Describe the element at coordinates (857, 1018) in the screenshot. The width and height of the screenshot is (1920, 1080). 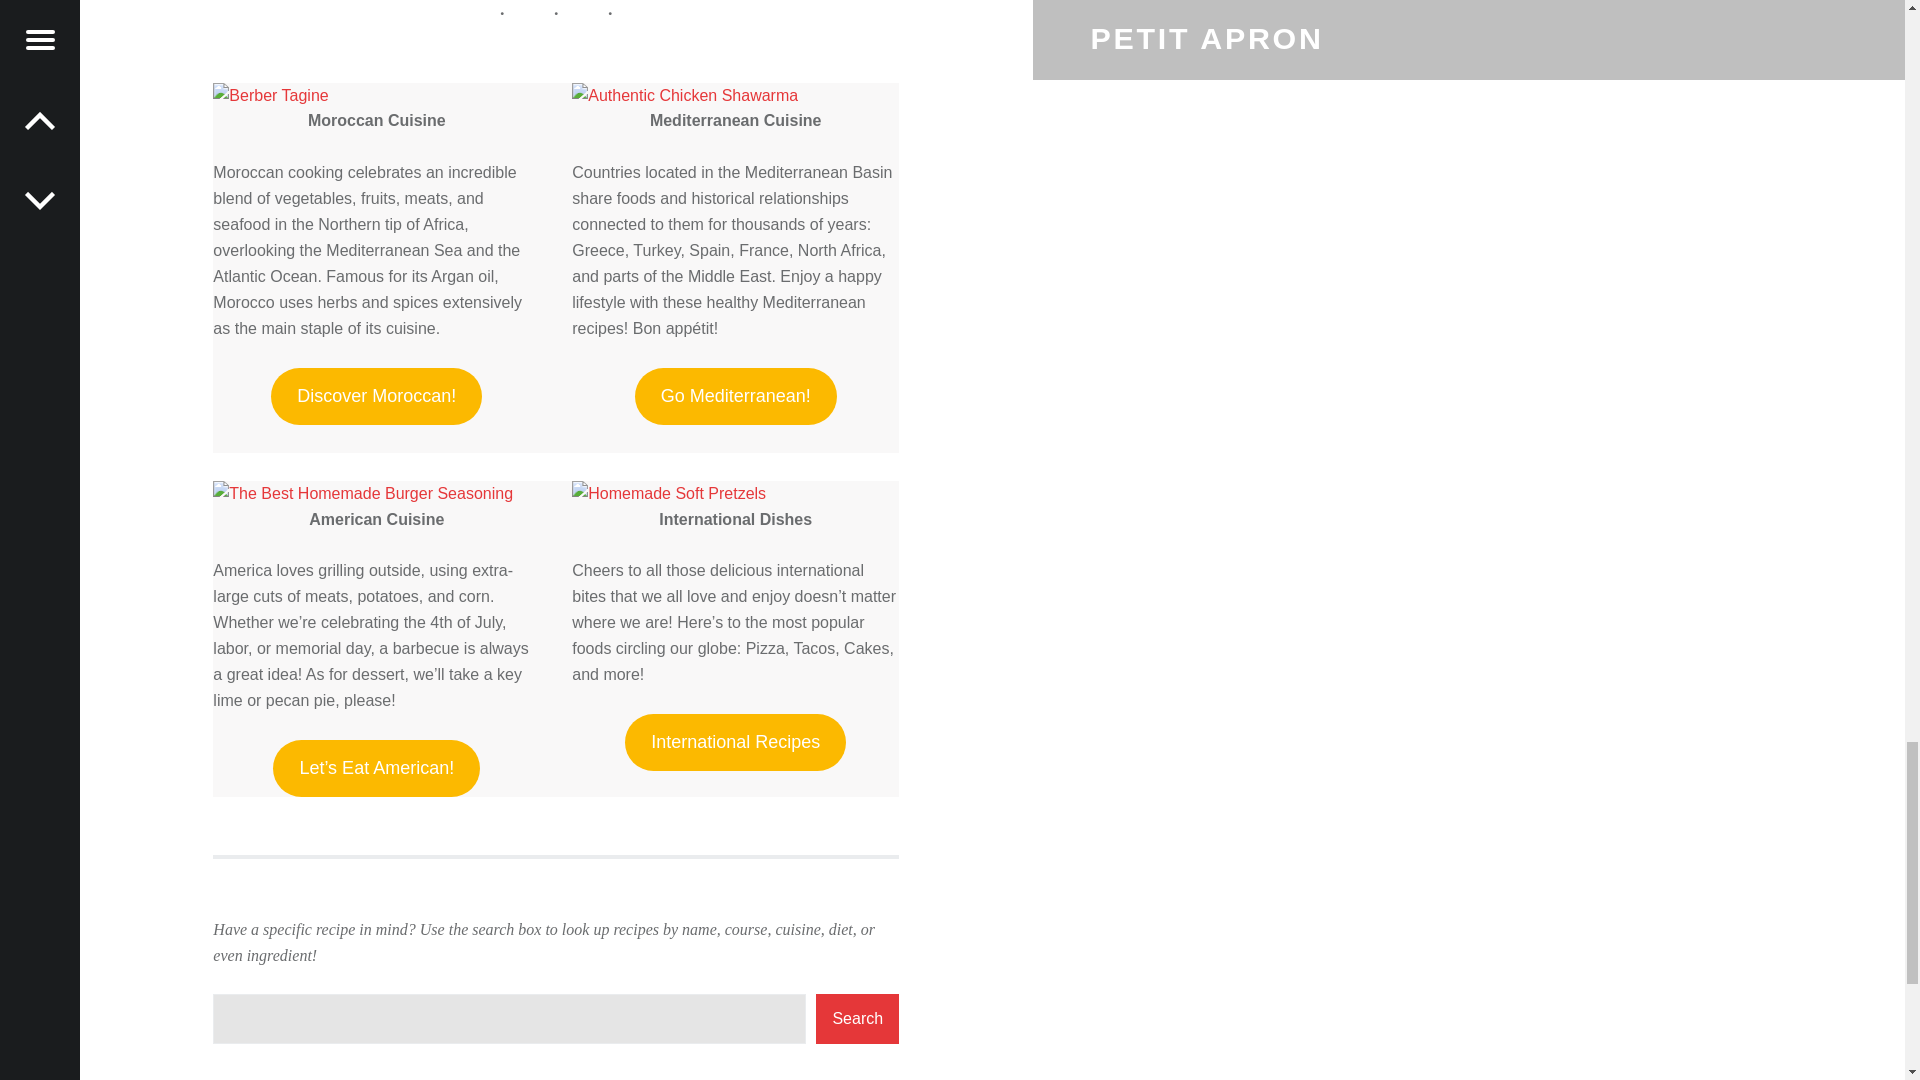
I see `Search` at that location.